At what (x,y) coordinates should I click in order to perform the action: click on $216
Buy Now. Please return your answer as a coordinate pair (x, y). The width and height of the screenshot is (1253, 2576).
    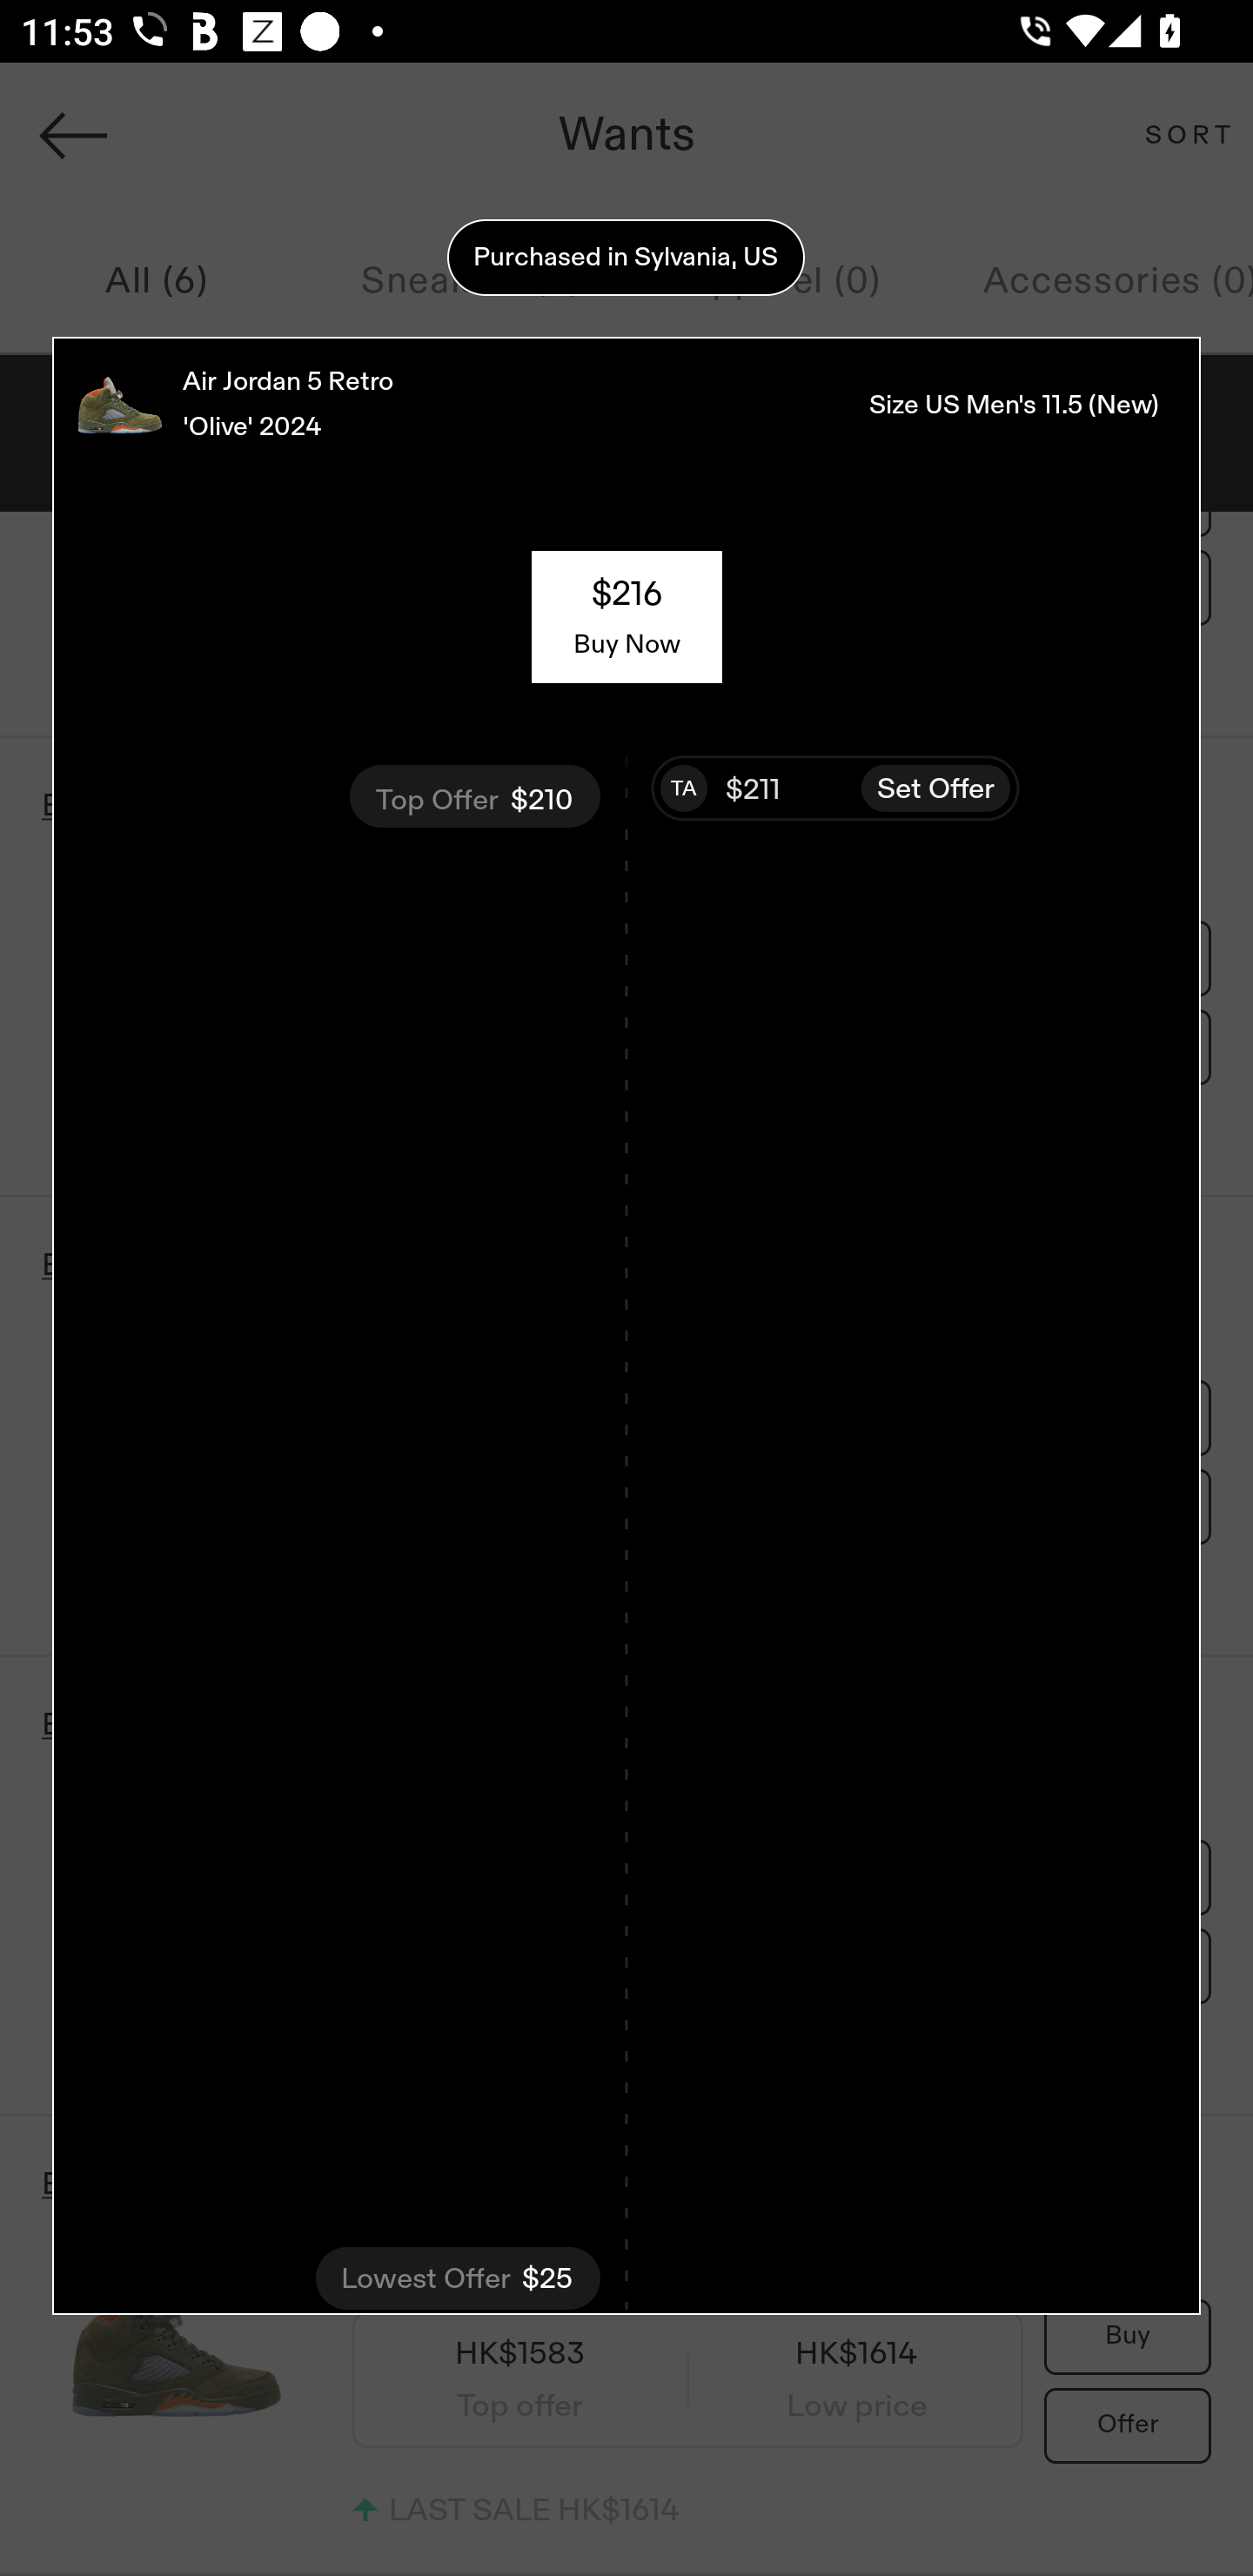
    Looking at the image, I should click on (626, 616).